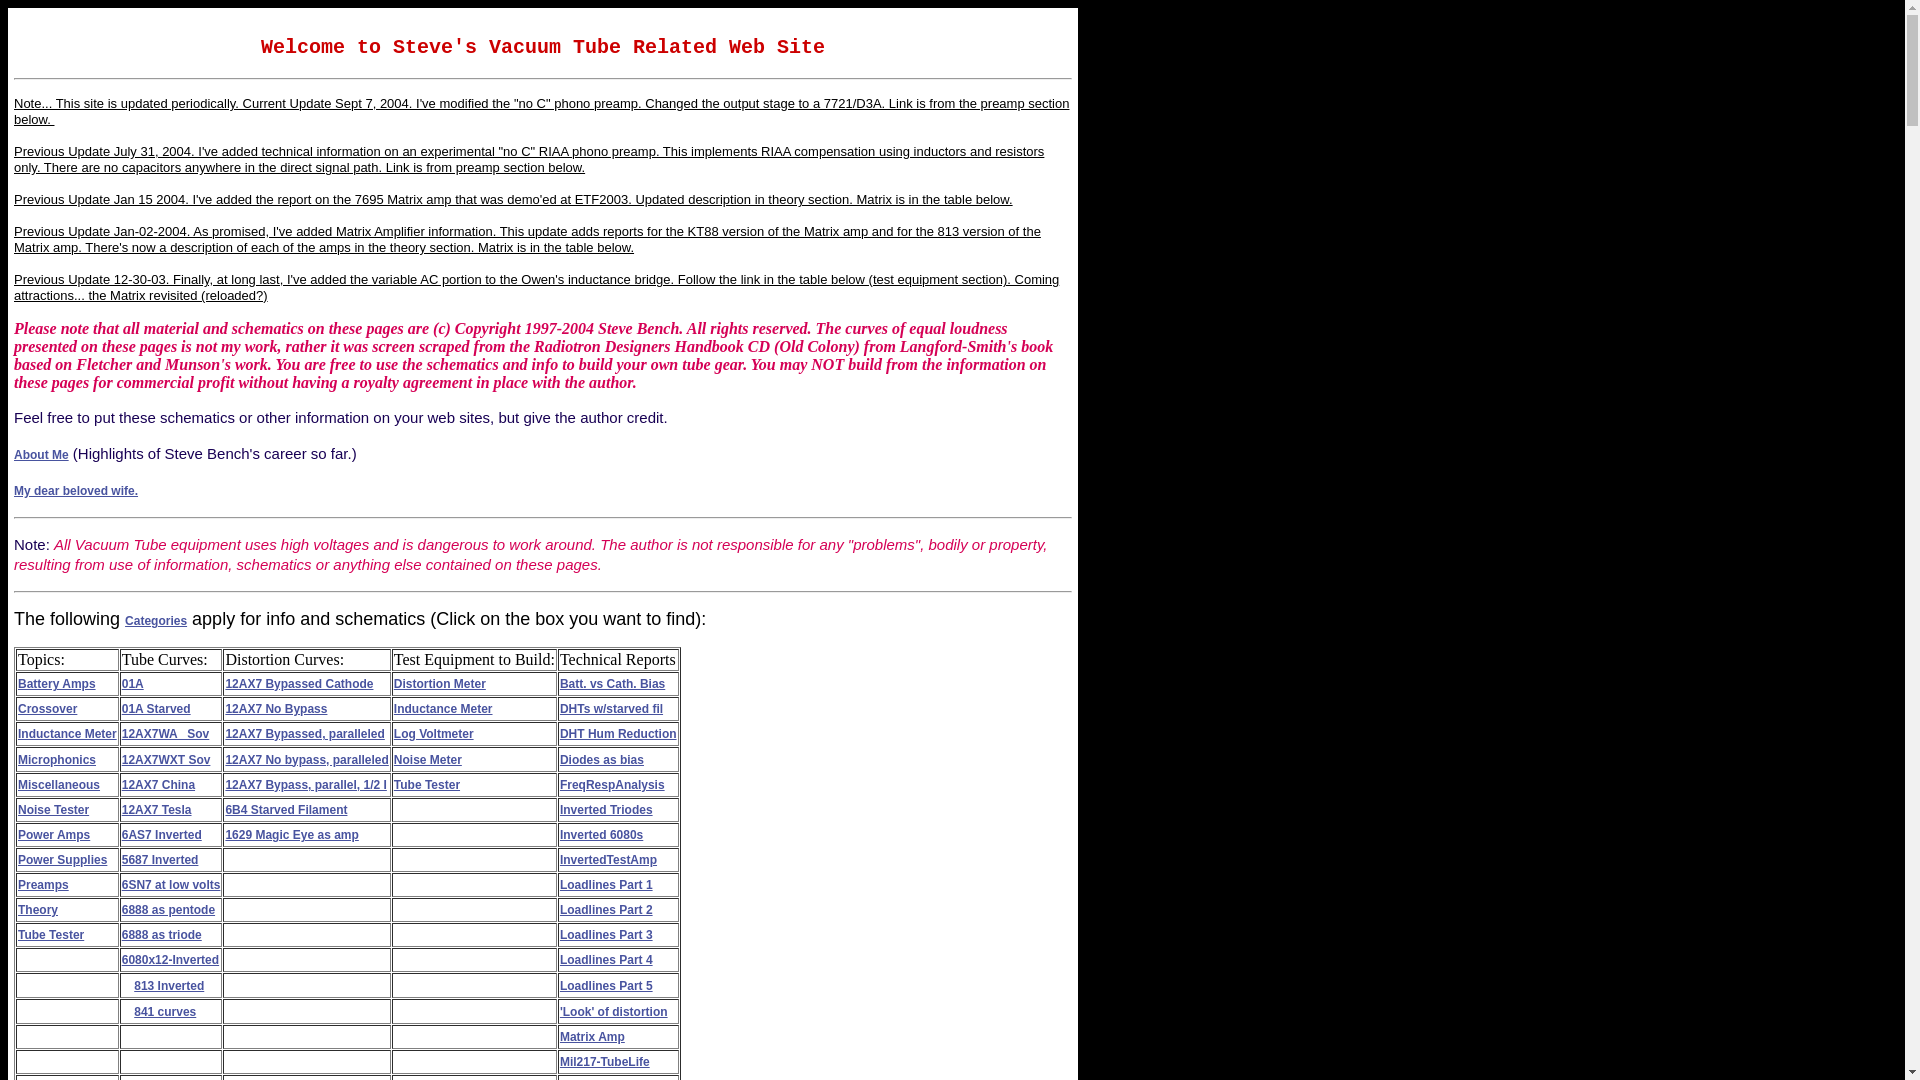  What do you see at coordinates (426, 784) in the screenshot?
I see `Tube Tester` at bounding box center [426, 784].